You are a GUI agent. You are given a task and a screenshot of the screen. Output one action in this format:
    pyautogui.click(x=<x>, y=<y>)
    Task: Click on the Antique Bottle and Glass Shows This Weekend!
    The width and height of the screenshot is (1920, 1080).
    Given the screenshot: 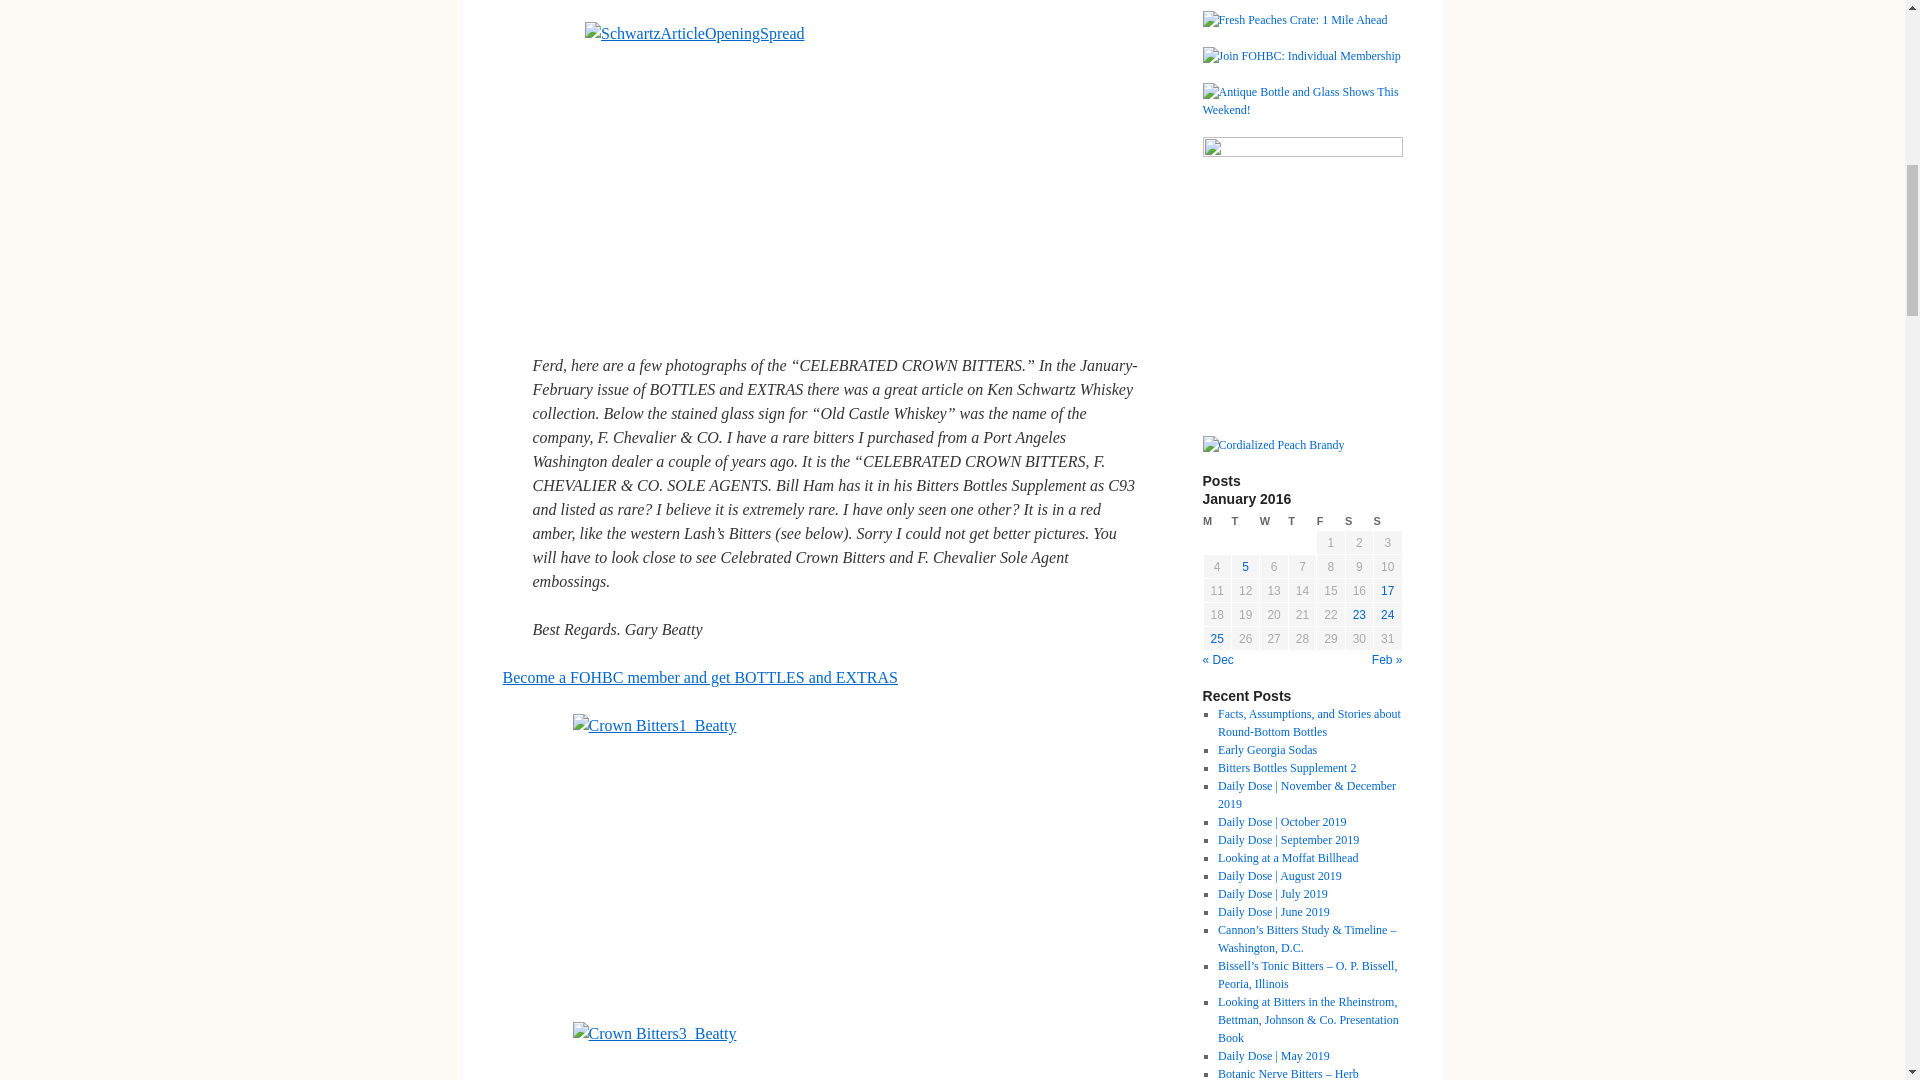 What is the action you would take?
    pyautogui.click(x=1301, y=100)
    